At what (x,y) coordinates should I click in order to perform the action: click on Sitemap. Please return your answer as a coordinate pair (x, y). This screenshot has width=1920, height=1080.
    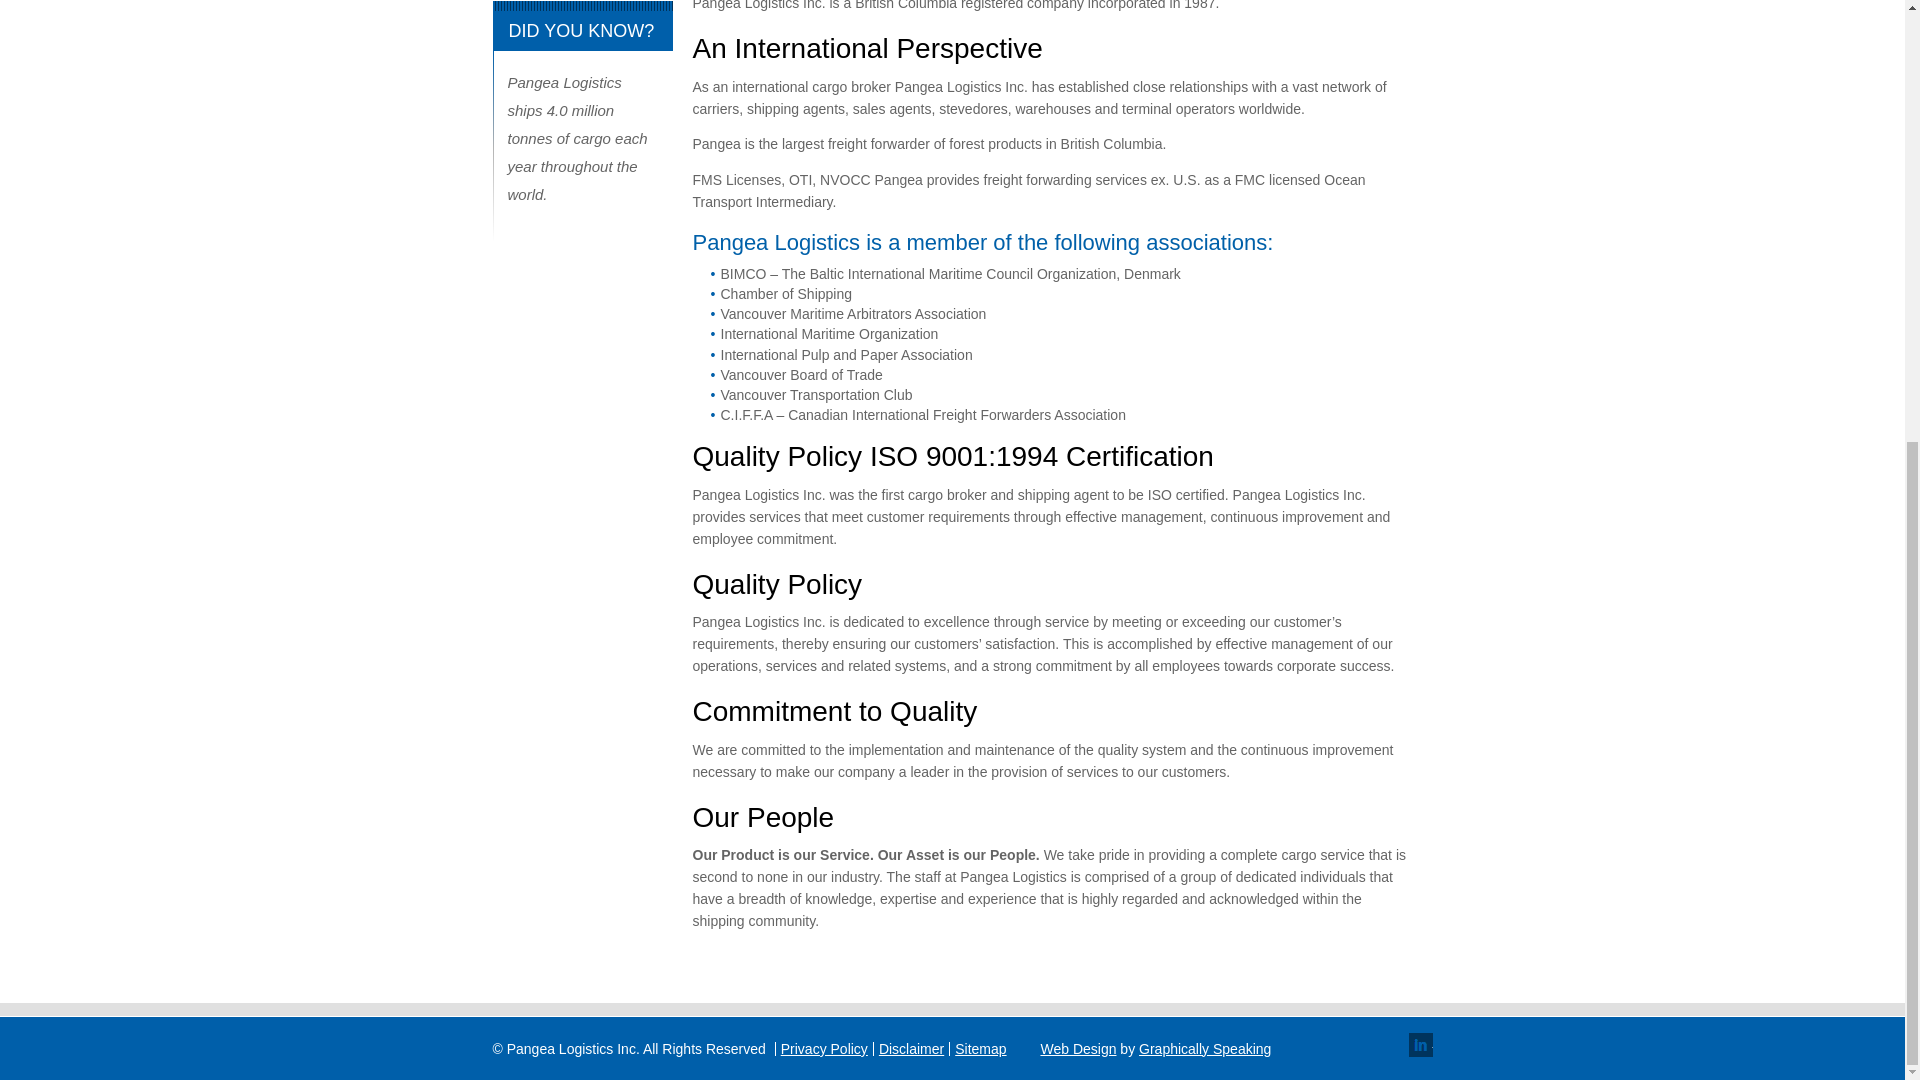
    Looking at the image, I should click on (980, 1049).